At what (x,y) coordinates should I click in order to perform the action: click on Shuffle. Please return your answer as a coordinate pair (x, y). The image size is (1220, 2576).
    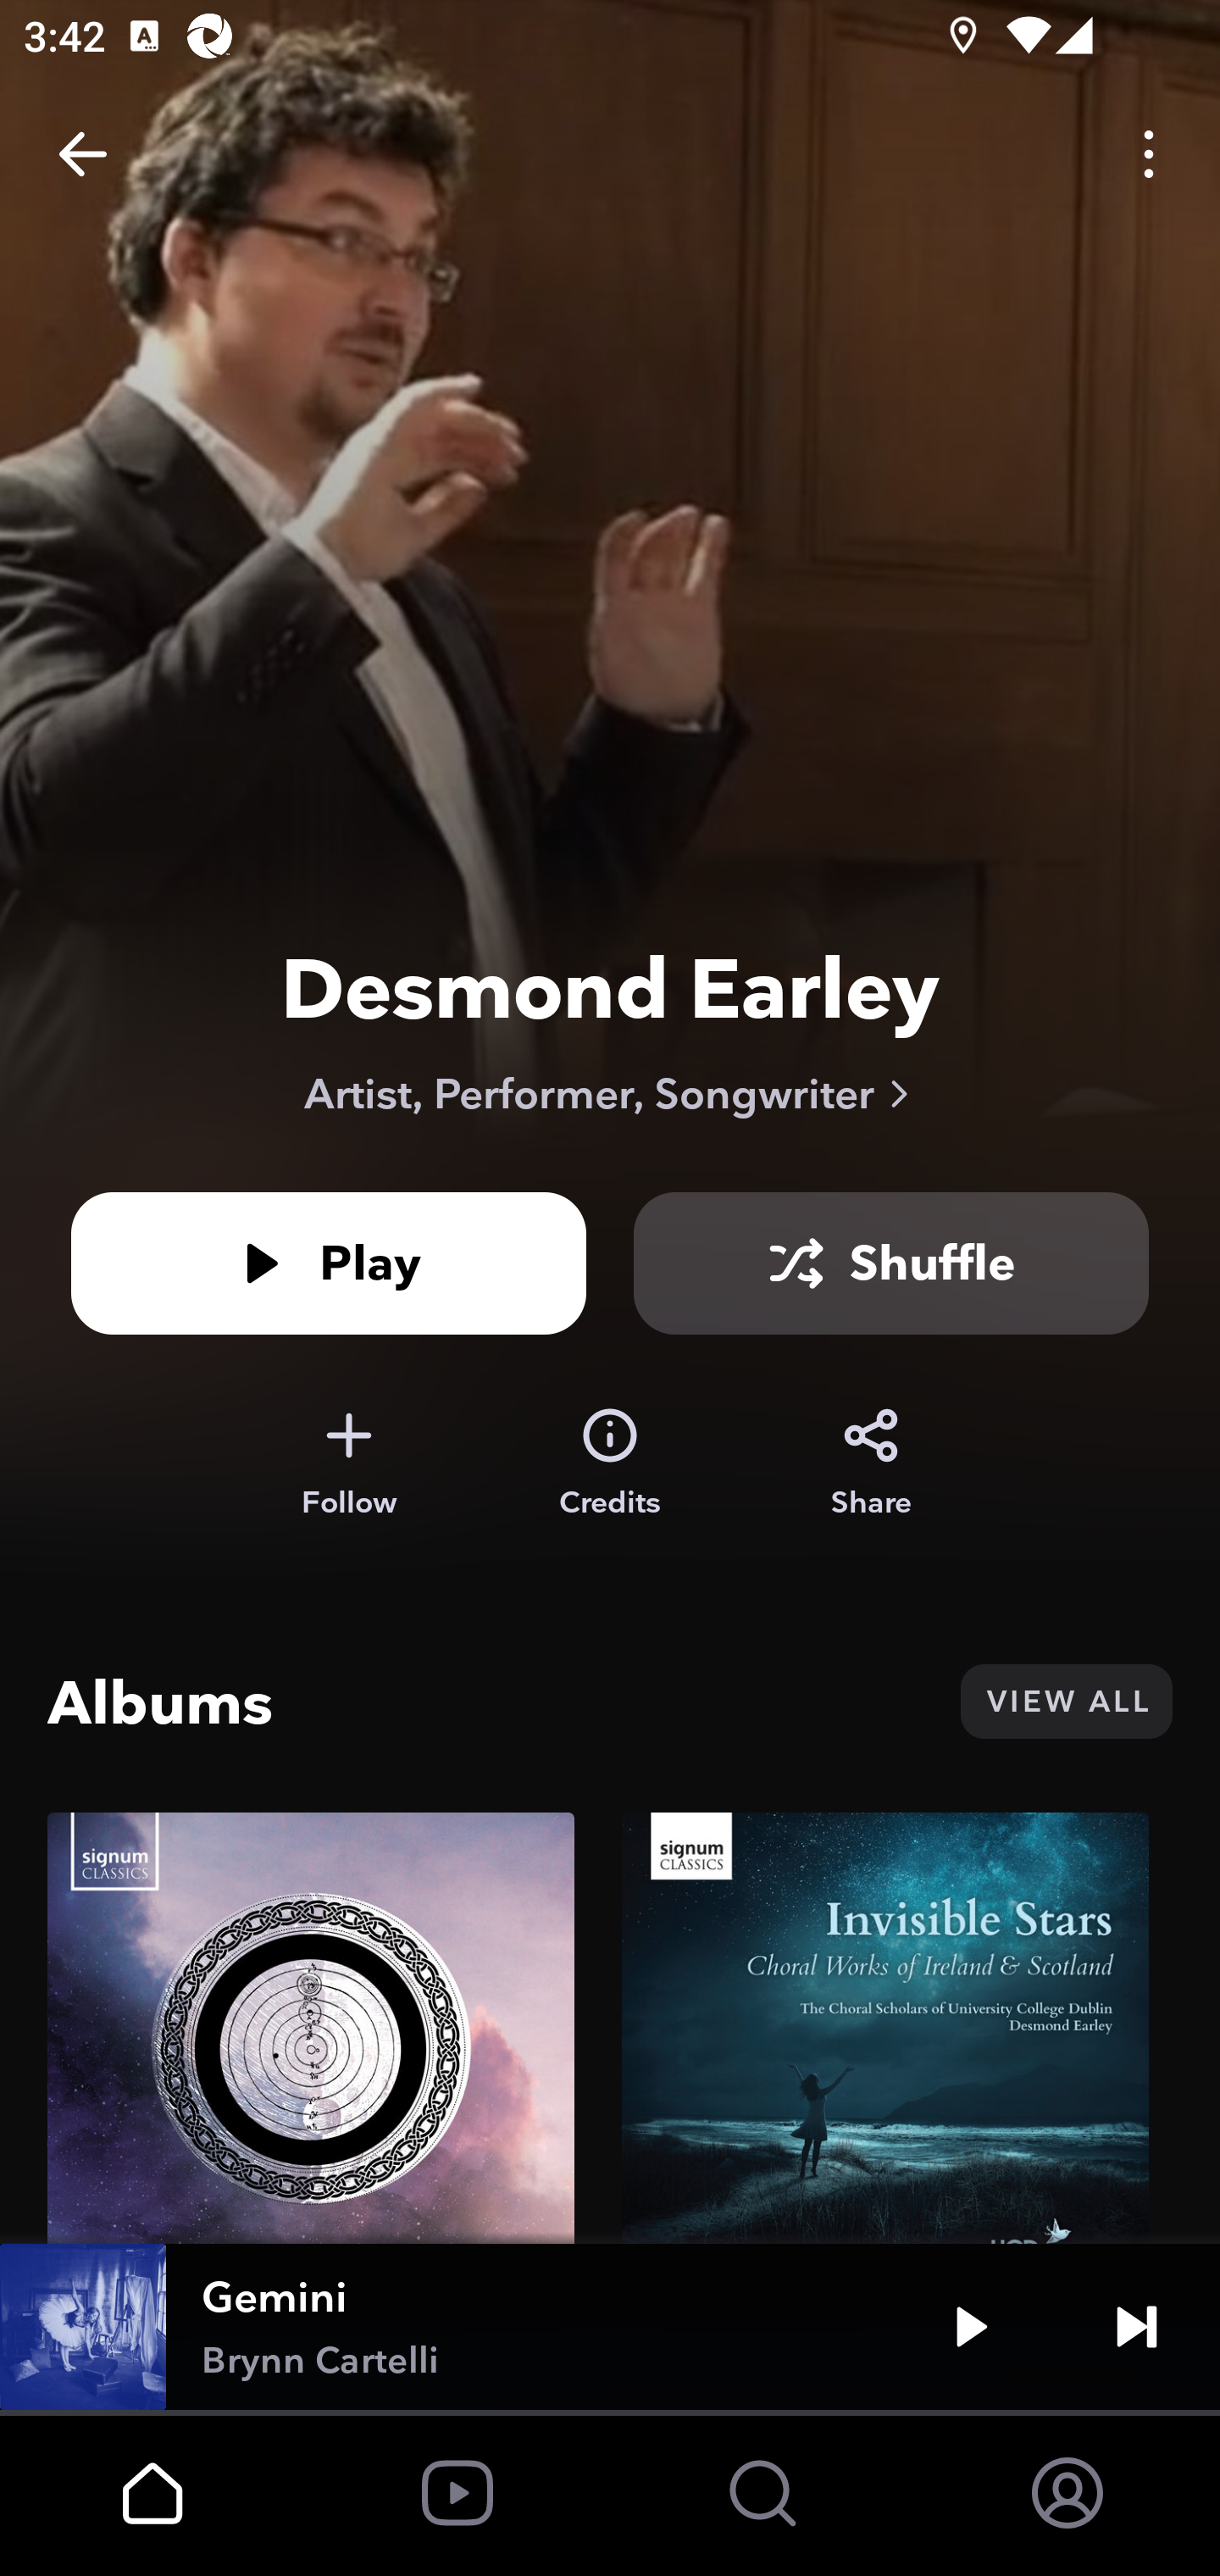
    Looking at the image, I should click on (891, 1263).